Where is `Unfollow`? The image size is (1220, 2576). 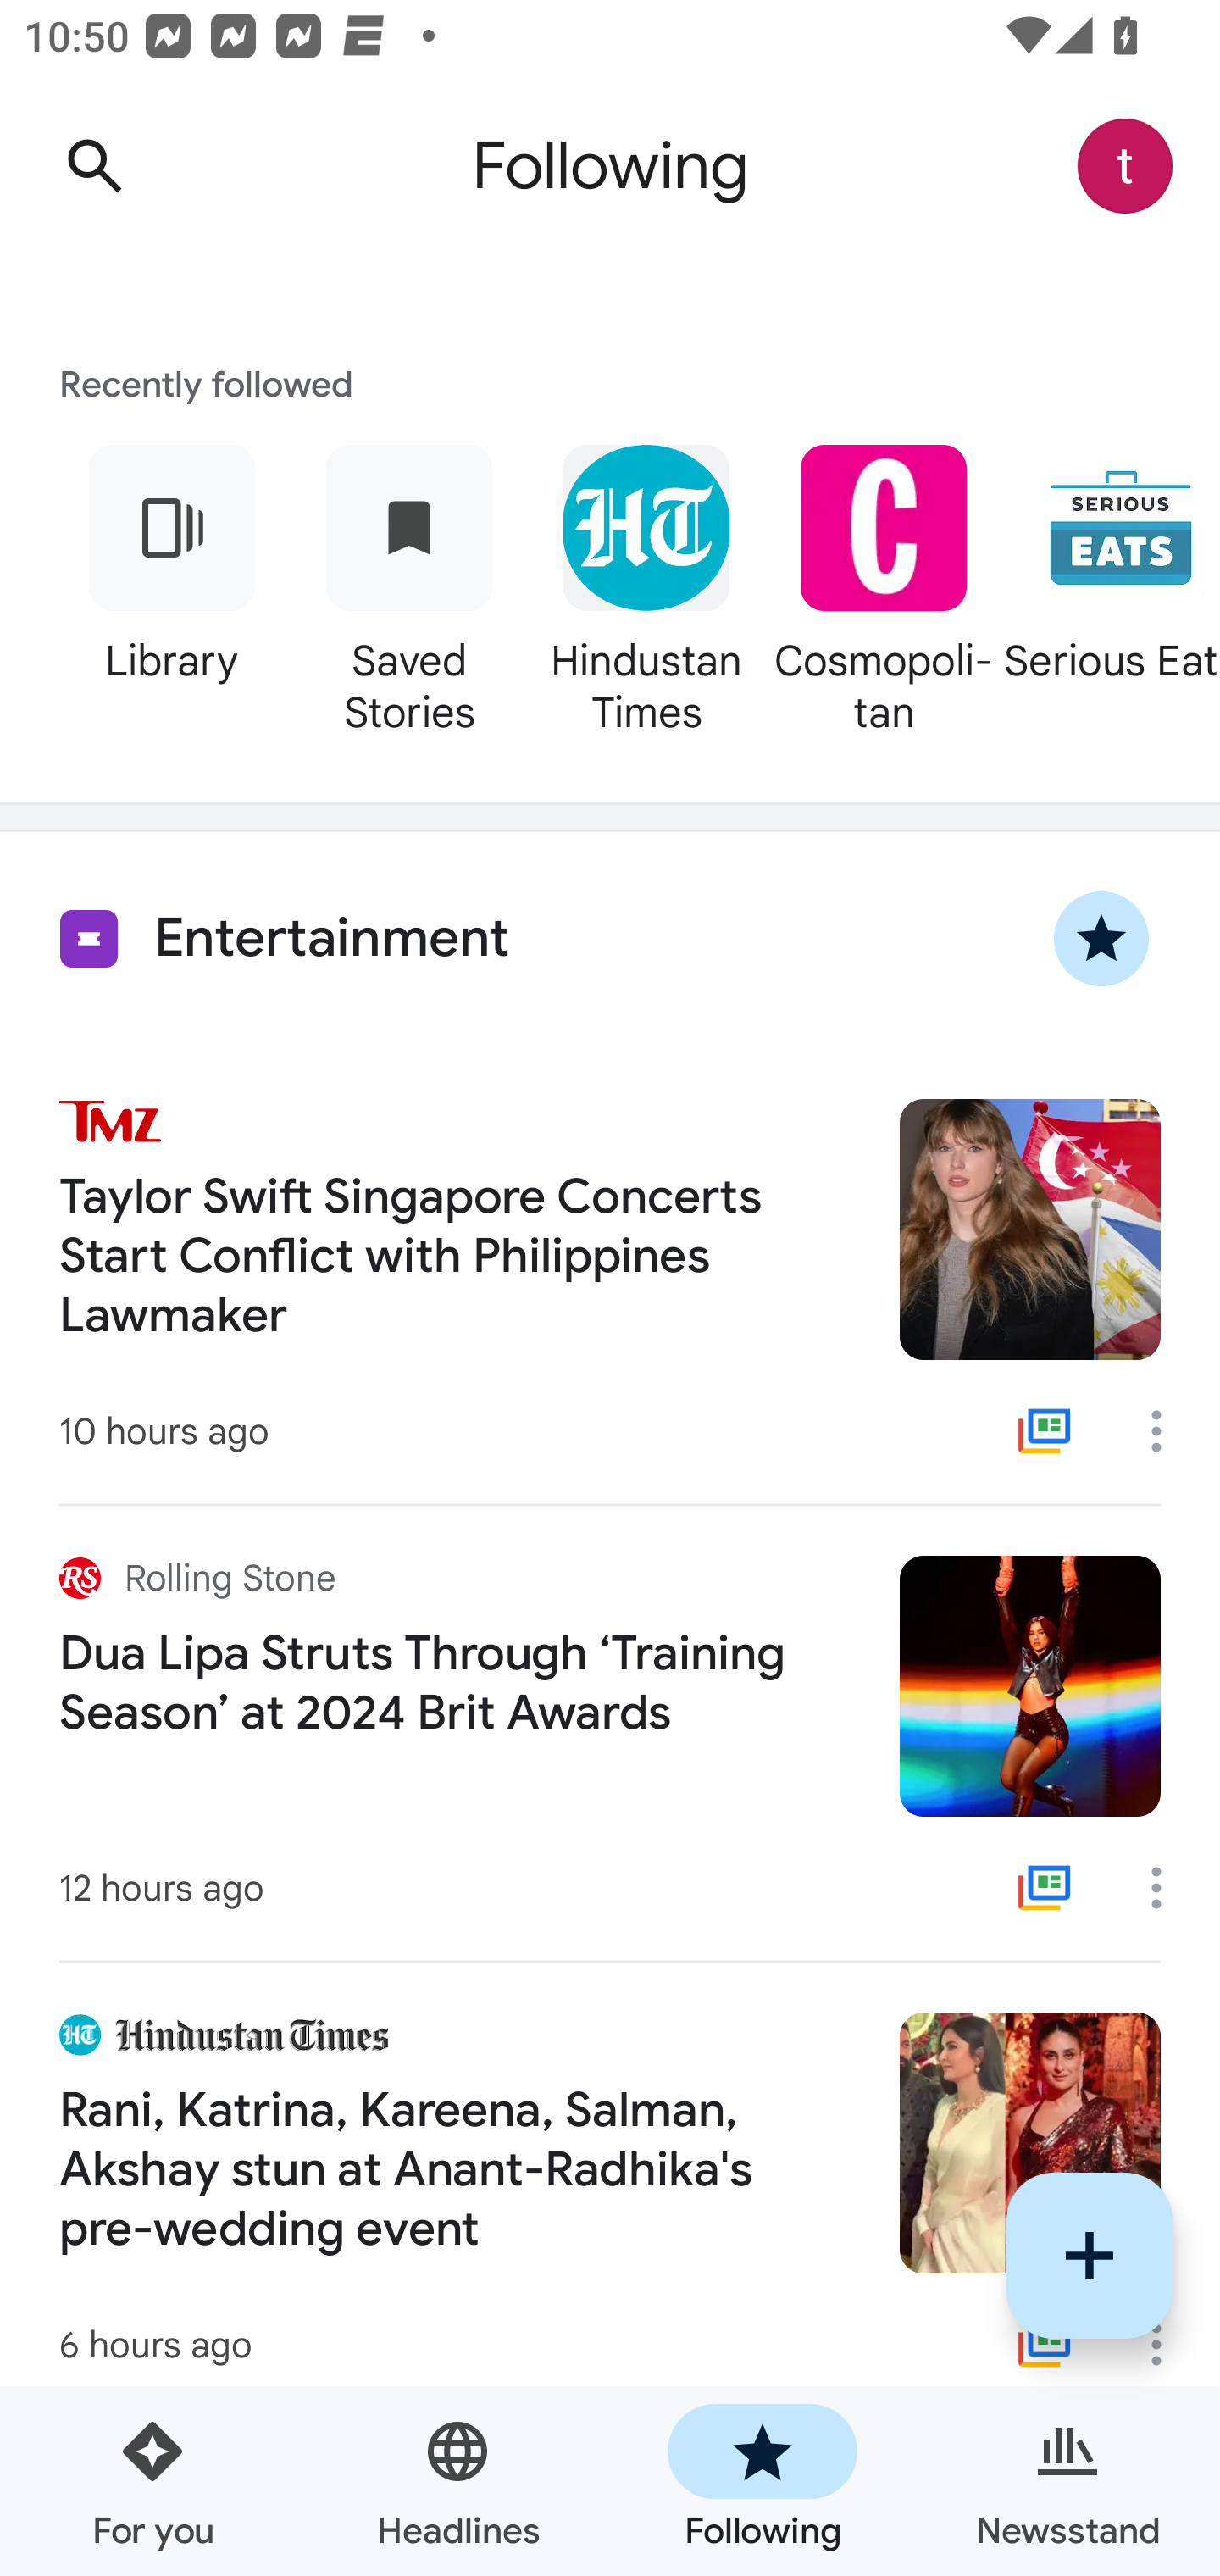 Unfollow is located at coordinates (1101, 939).